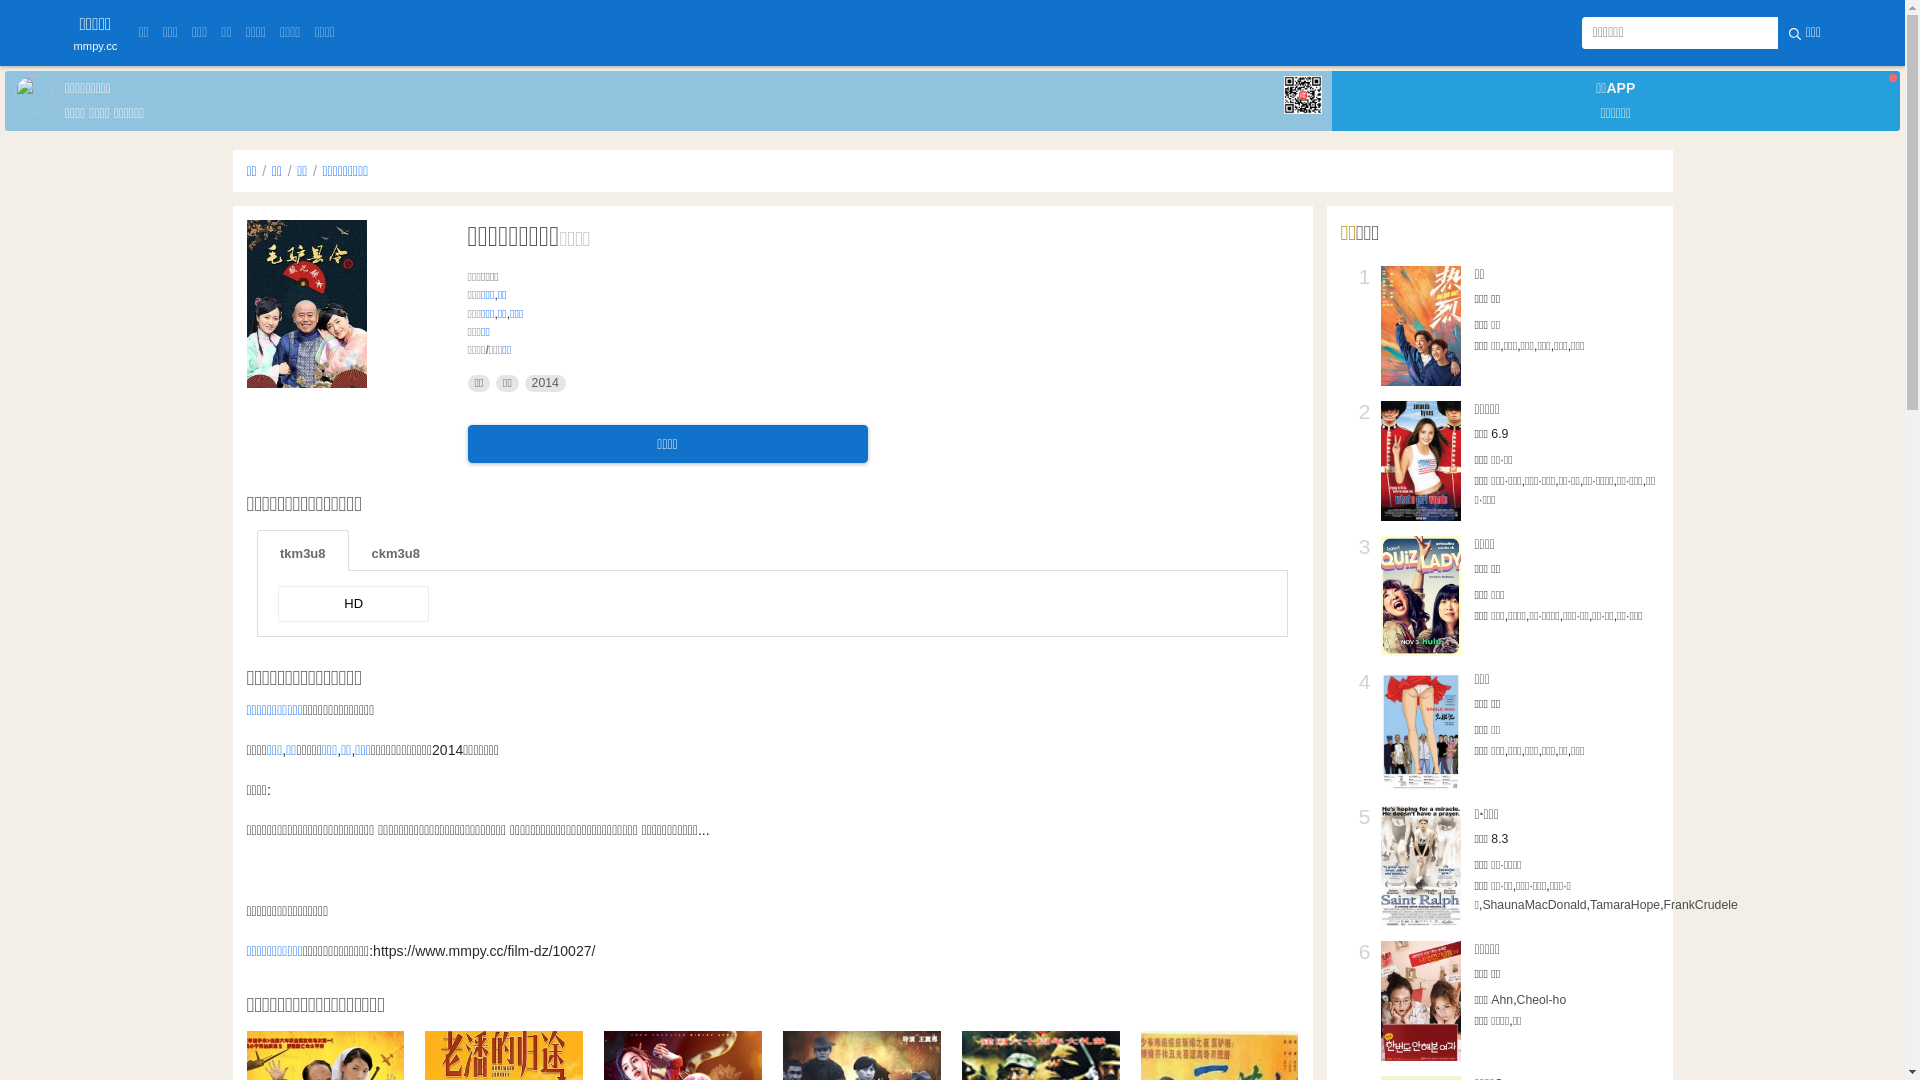 The width and height of the screenshot is (1920, 1080). Describe the element at coordinates (546, 384) in the screenshot. I see `2014` at that location.